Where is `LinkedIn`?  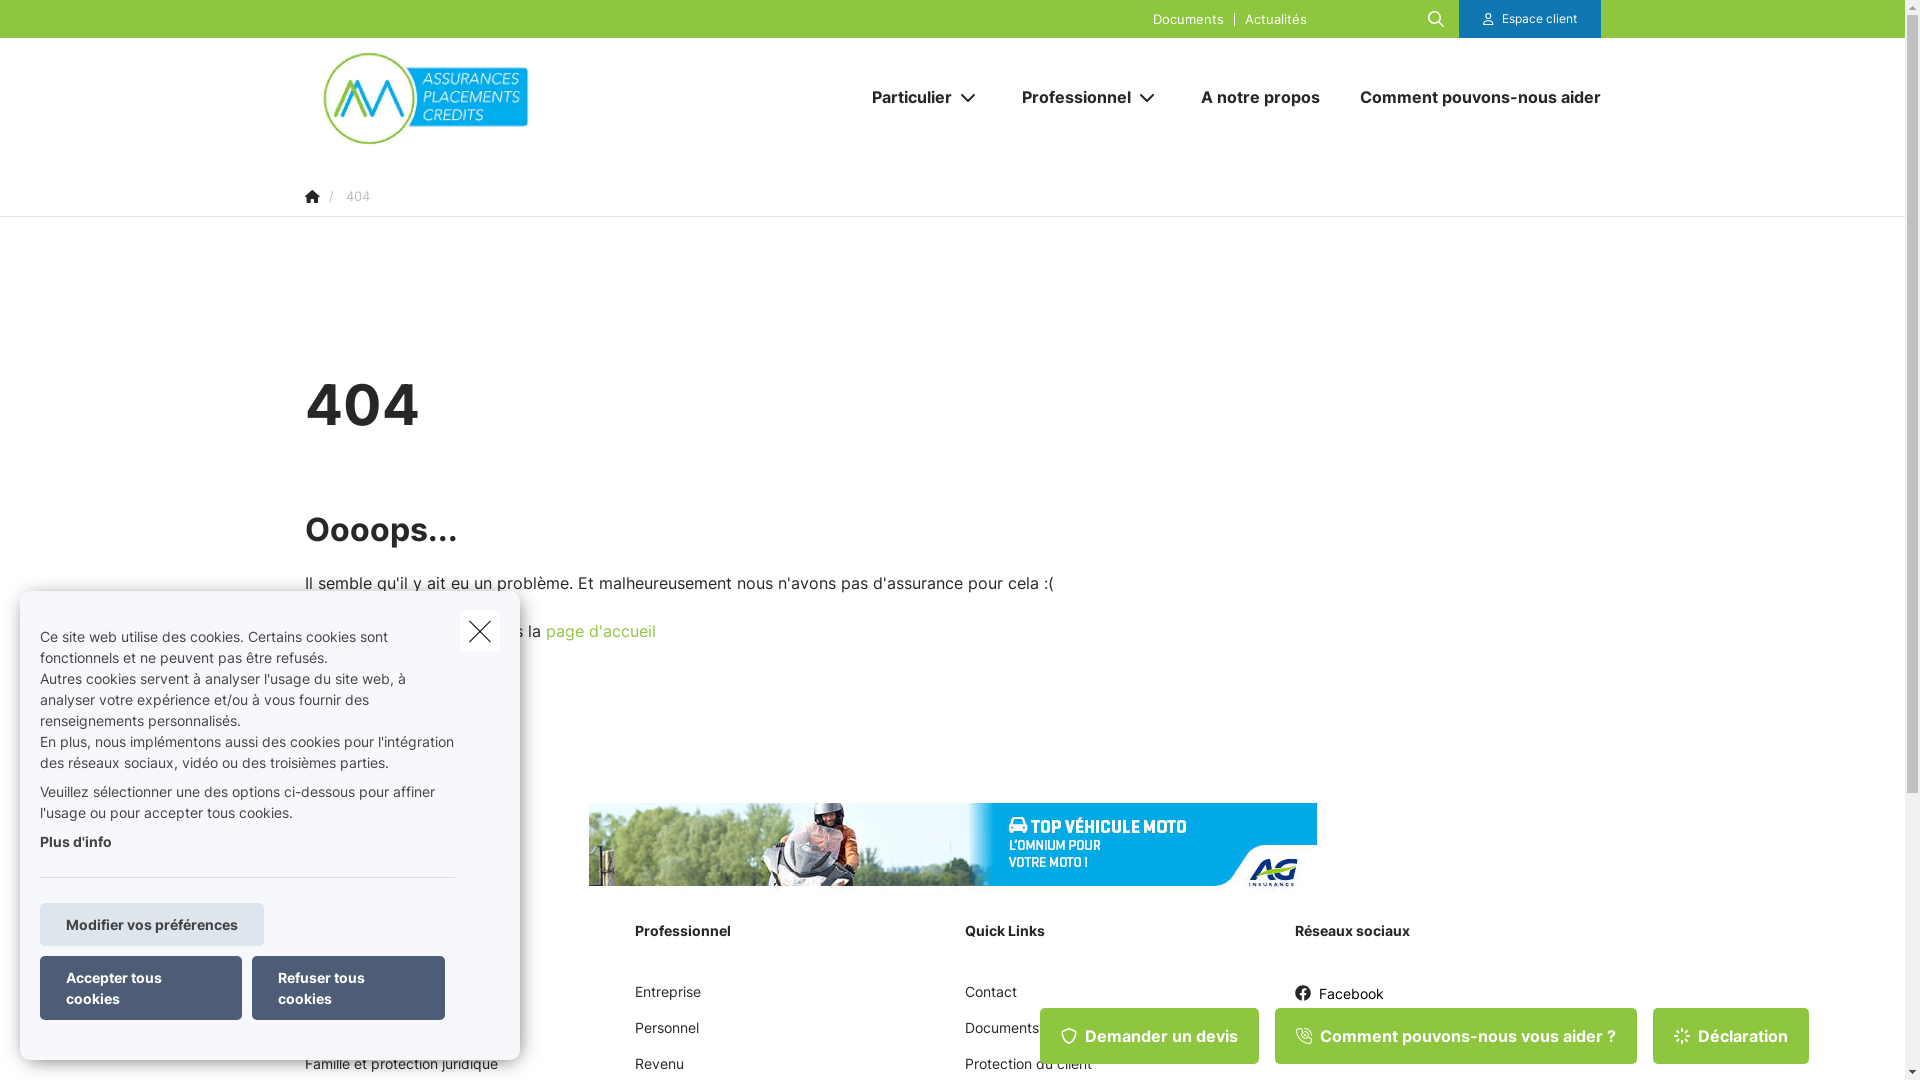
LinkedIn is located at coordinates (1334, 1040).